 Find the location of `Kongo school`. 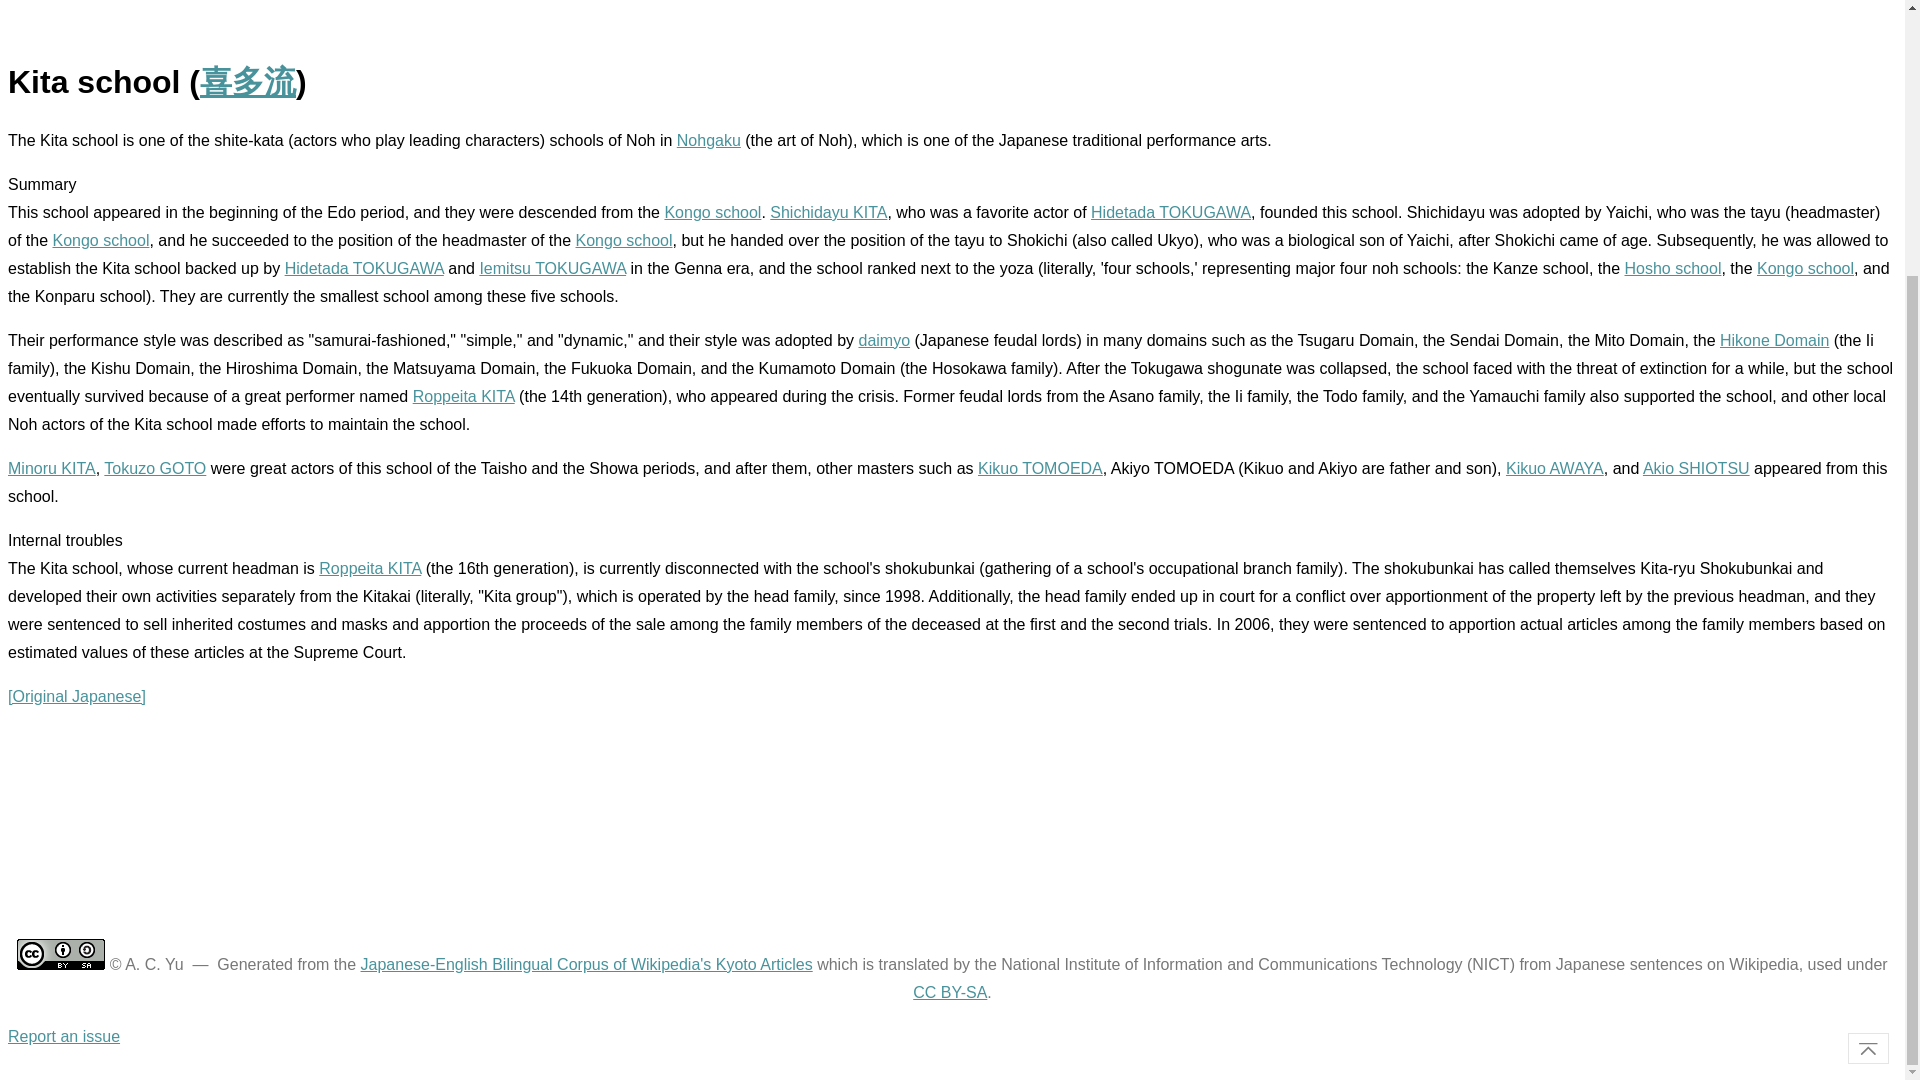

Kongo school is located at coordinates (100, 240).